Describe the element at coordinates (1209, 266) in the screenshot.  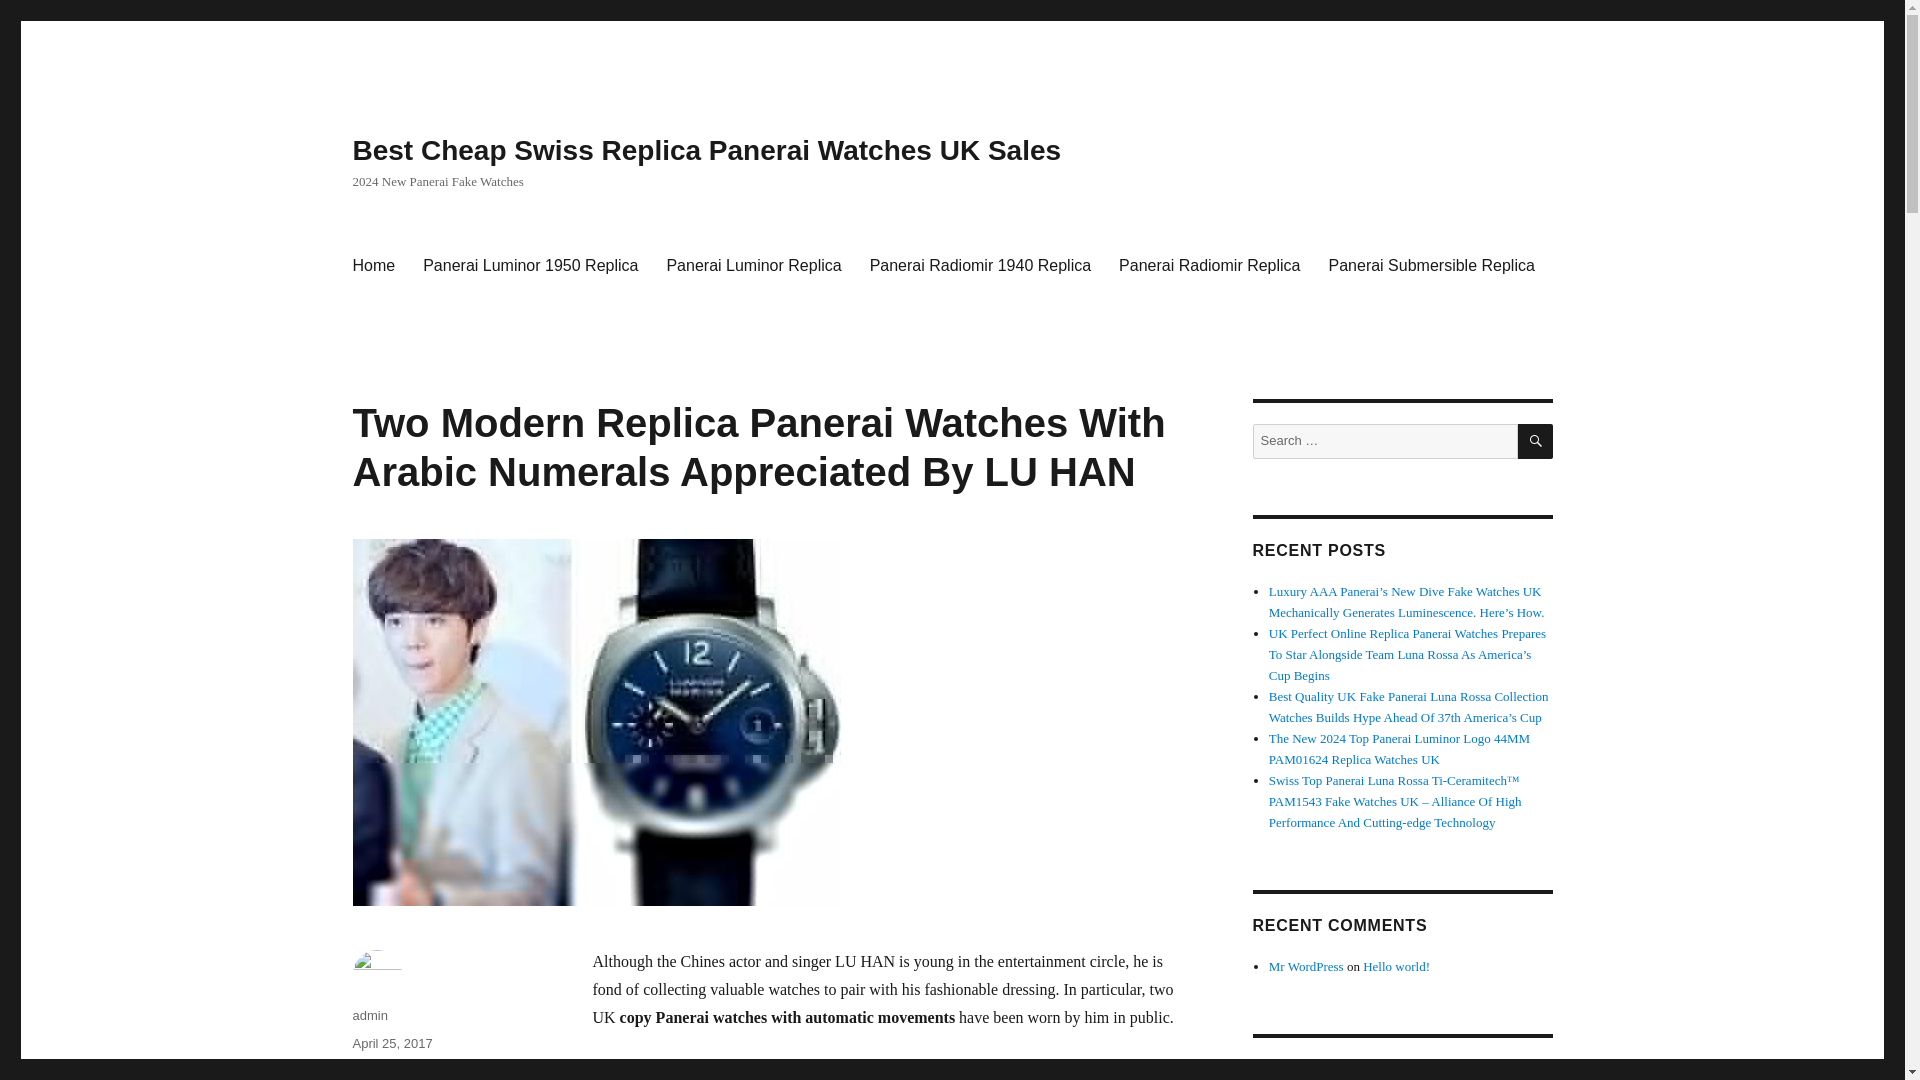
I see `Panerai Radiomir Replica` at that location.